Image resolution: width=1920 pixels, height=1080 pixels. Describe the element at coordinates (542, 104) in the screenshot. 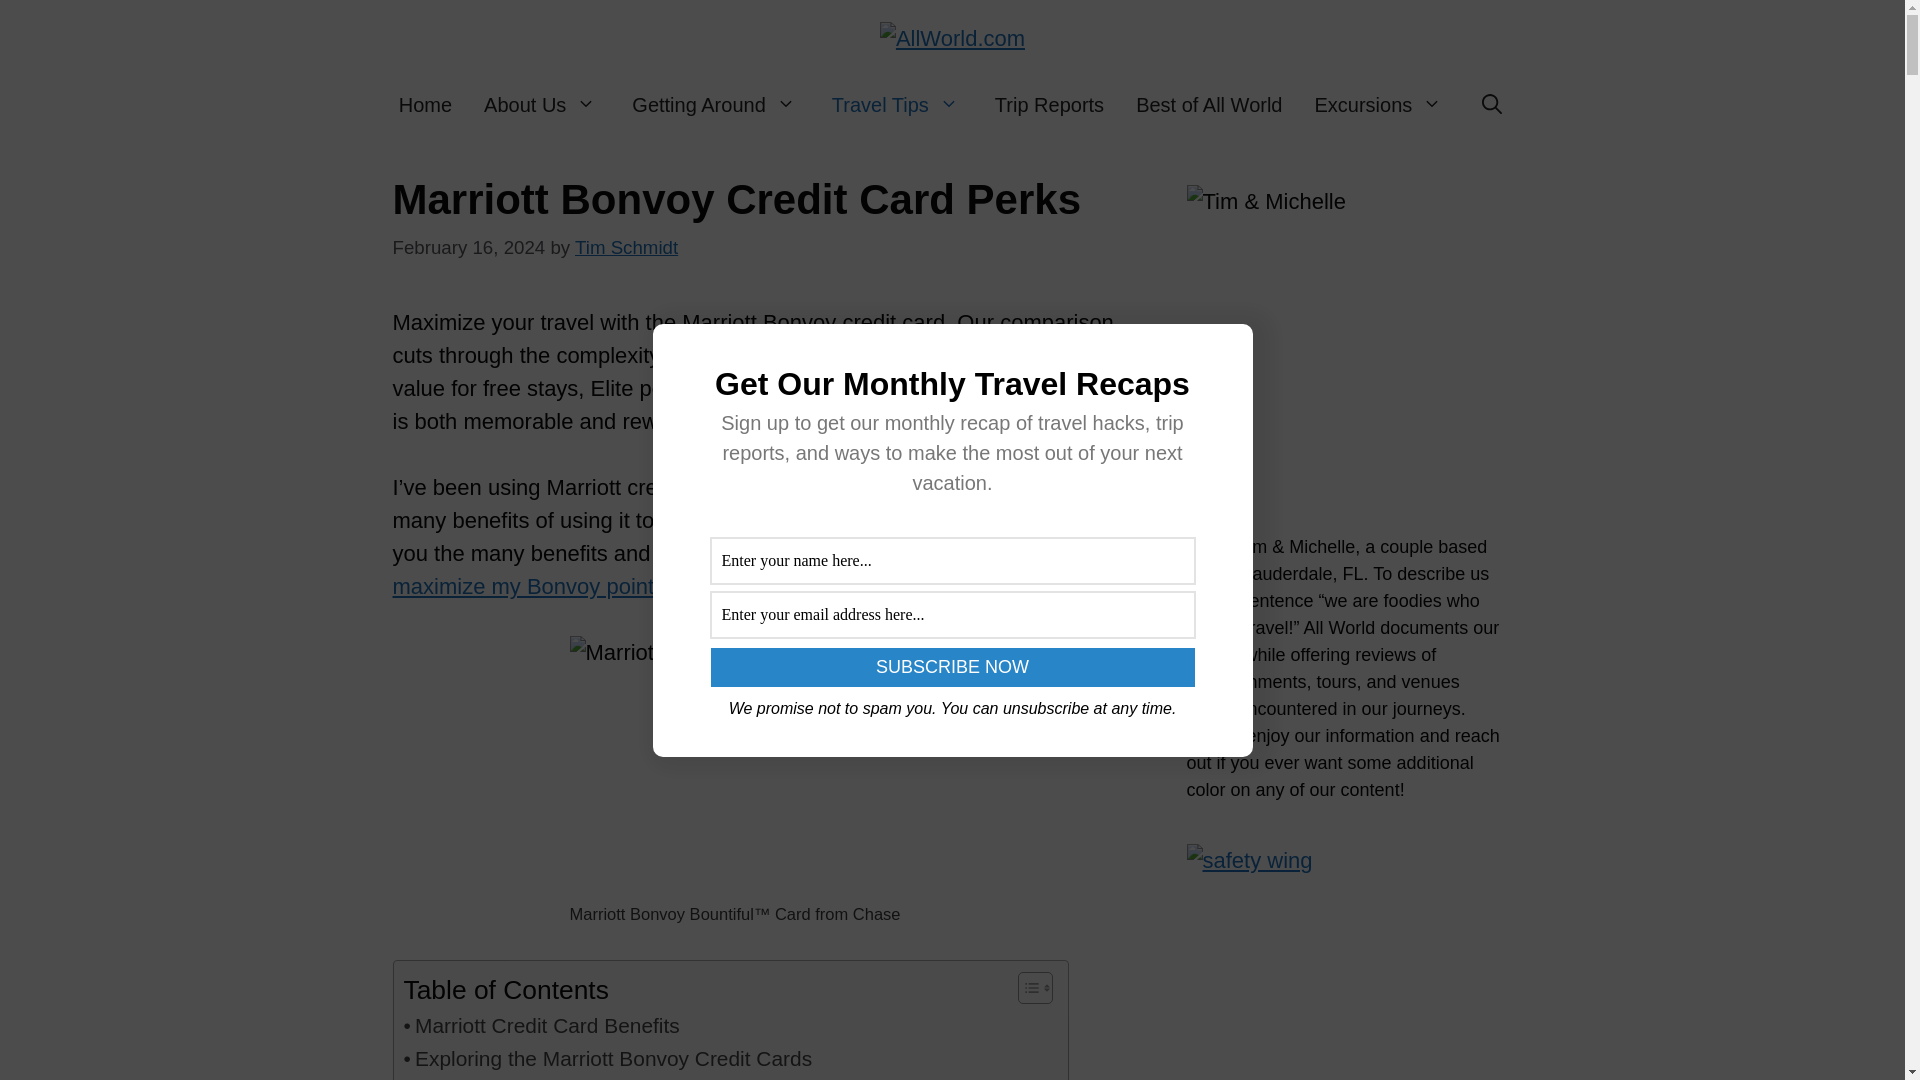

I see `About Us` at that location.